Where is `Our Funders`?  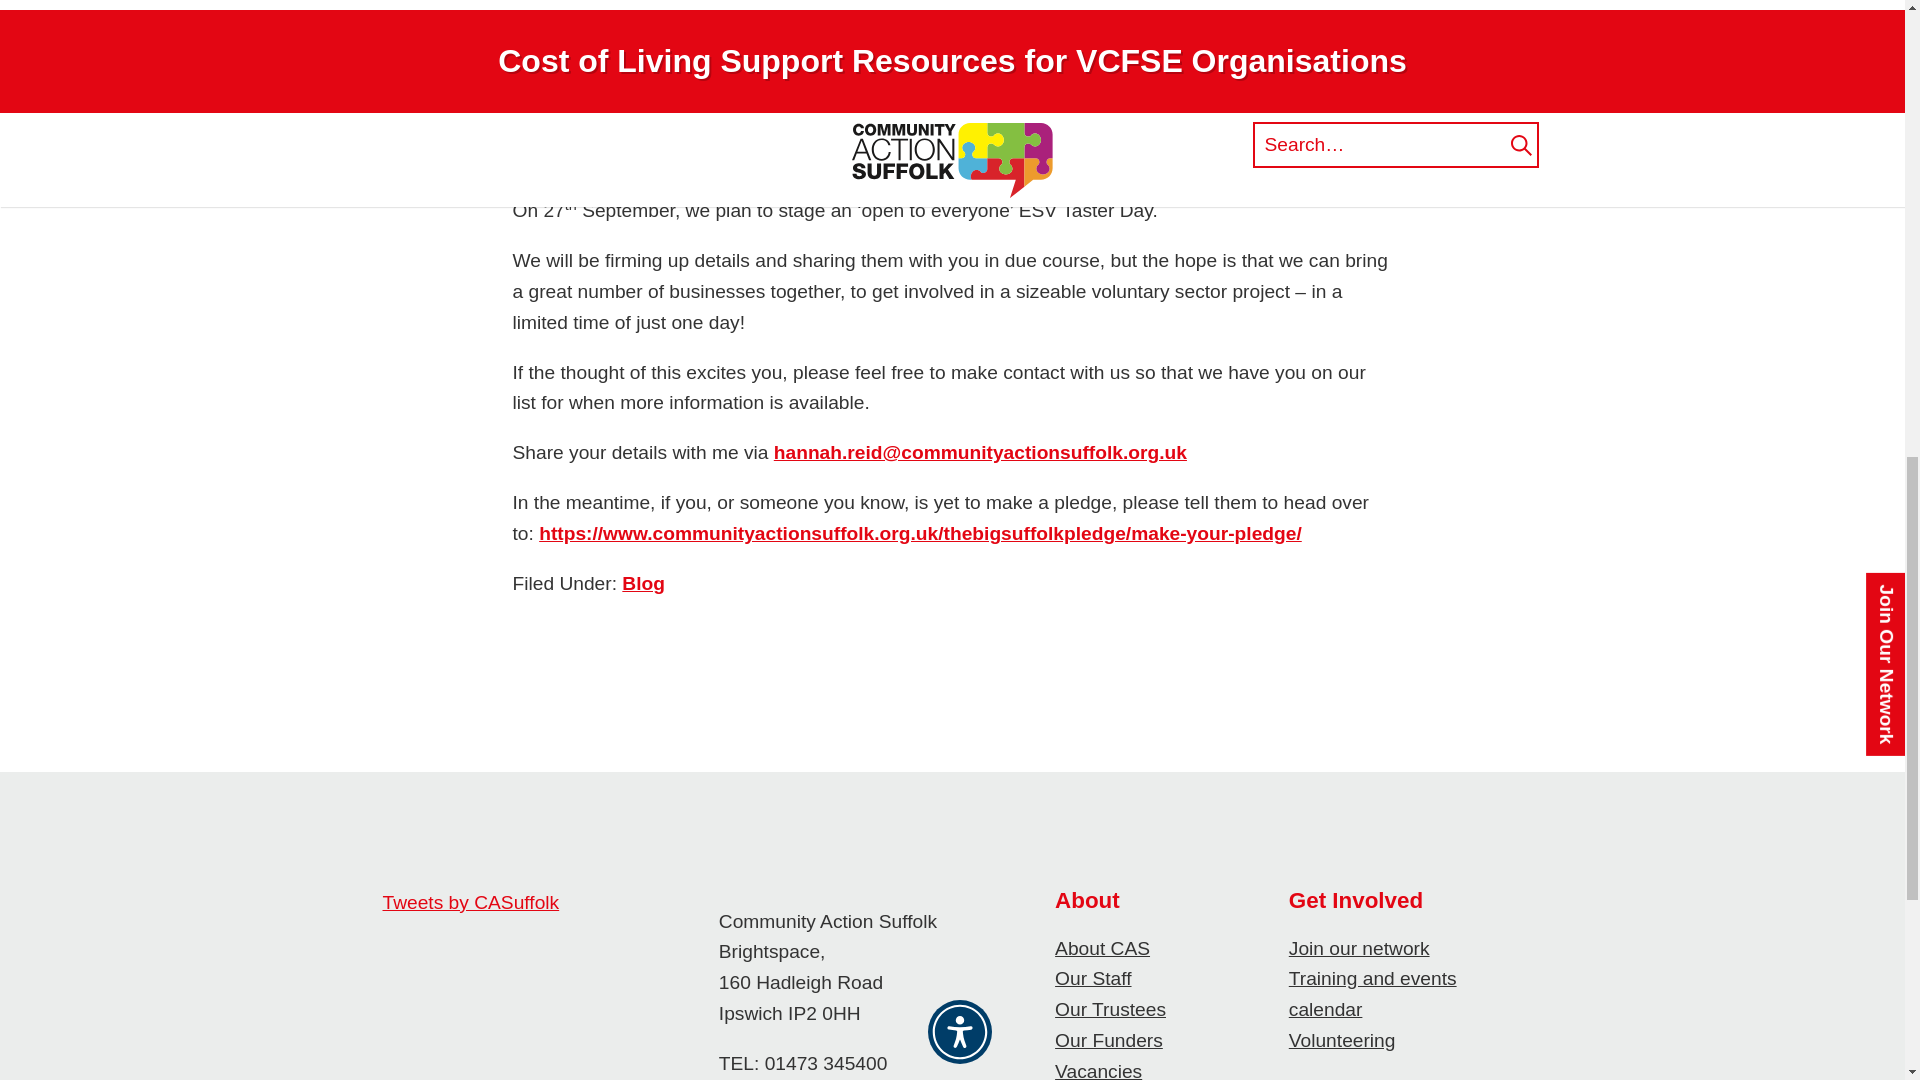 Our Funders is located at coordinates (1108, 1040).